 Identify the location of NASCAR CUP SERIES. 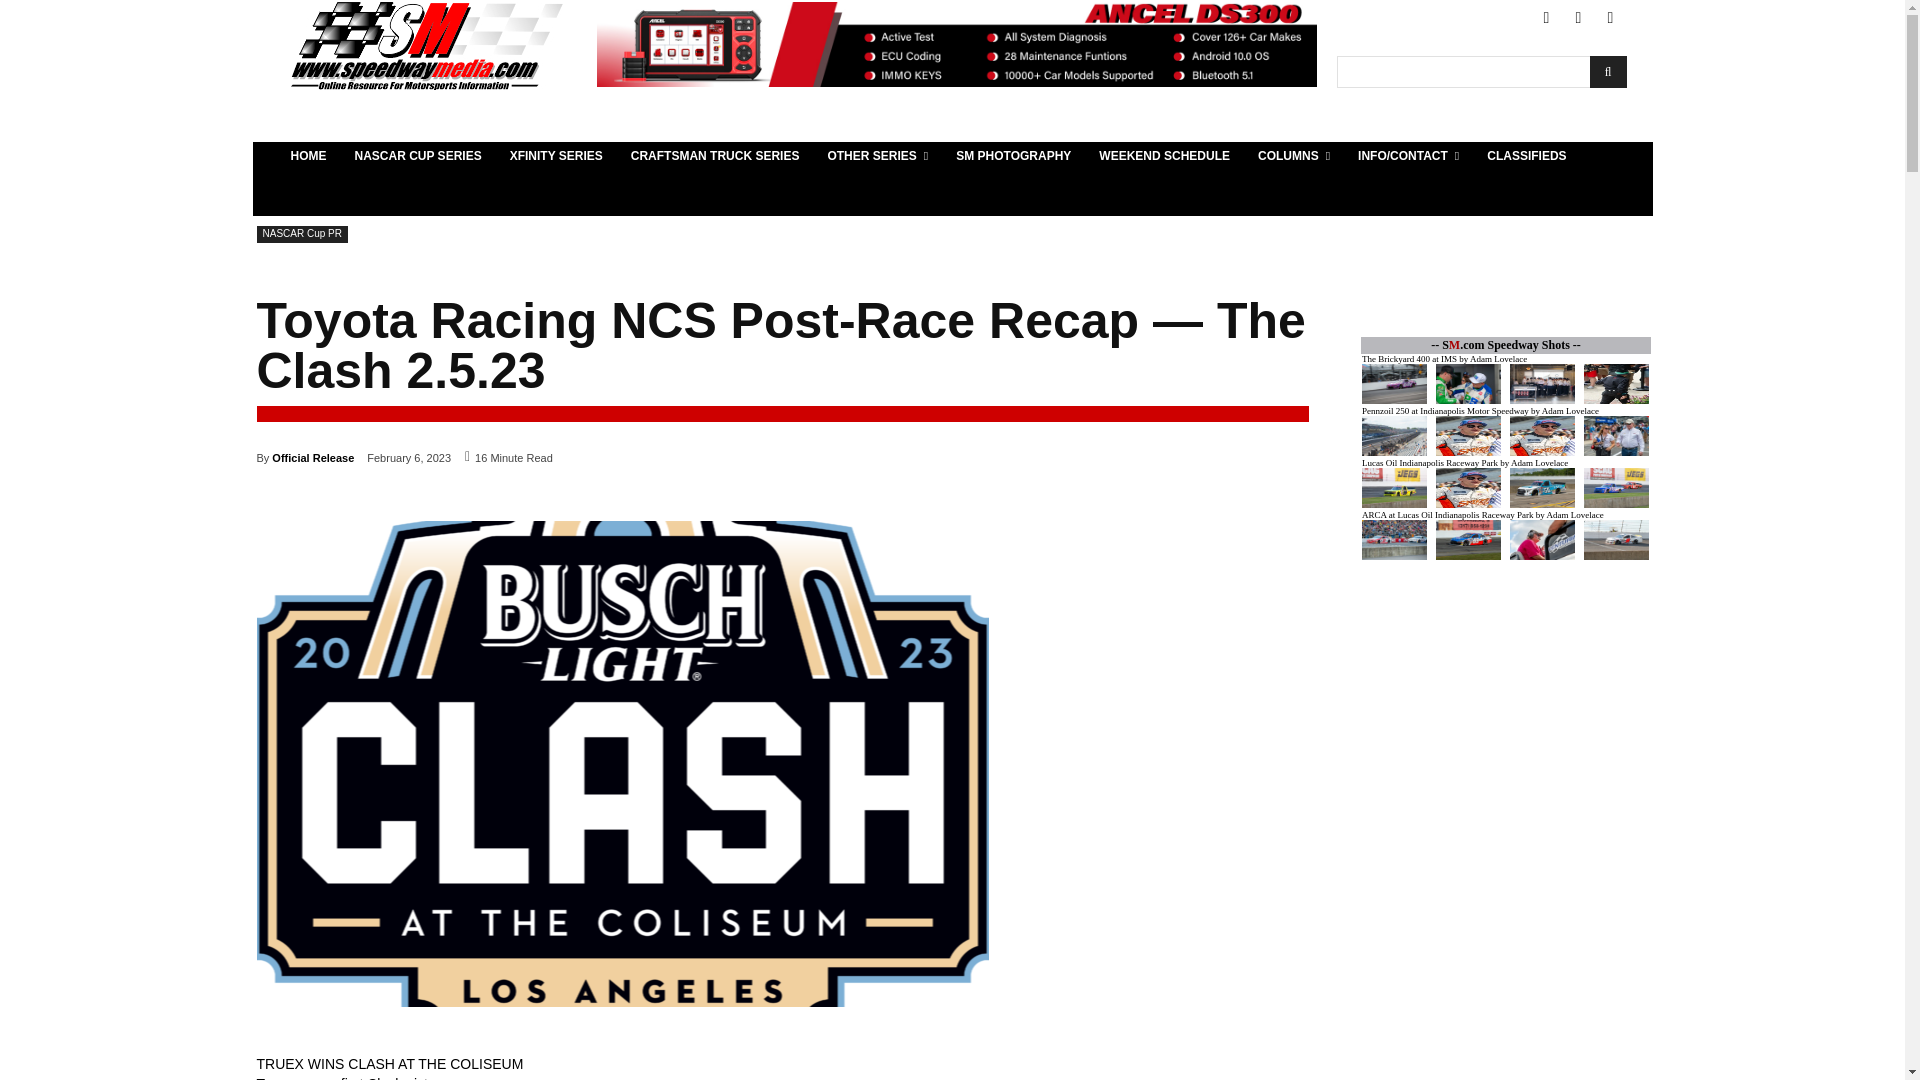
(417, 156).